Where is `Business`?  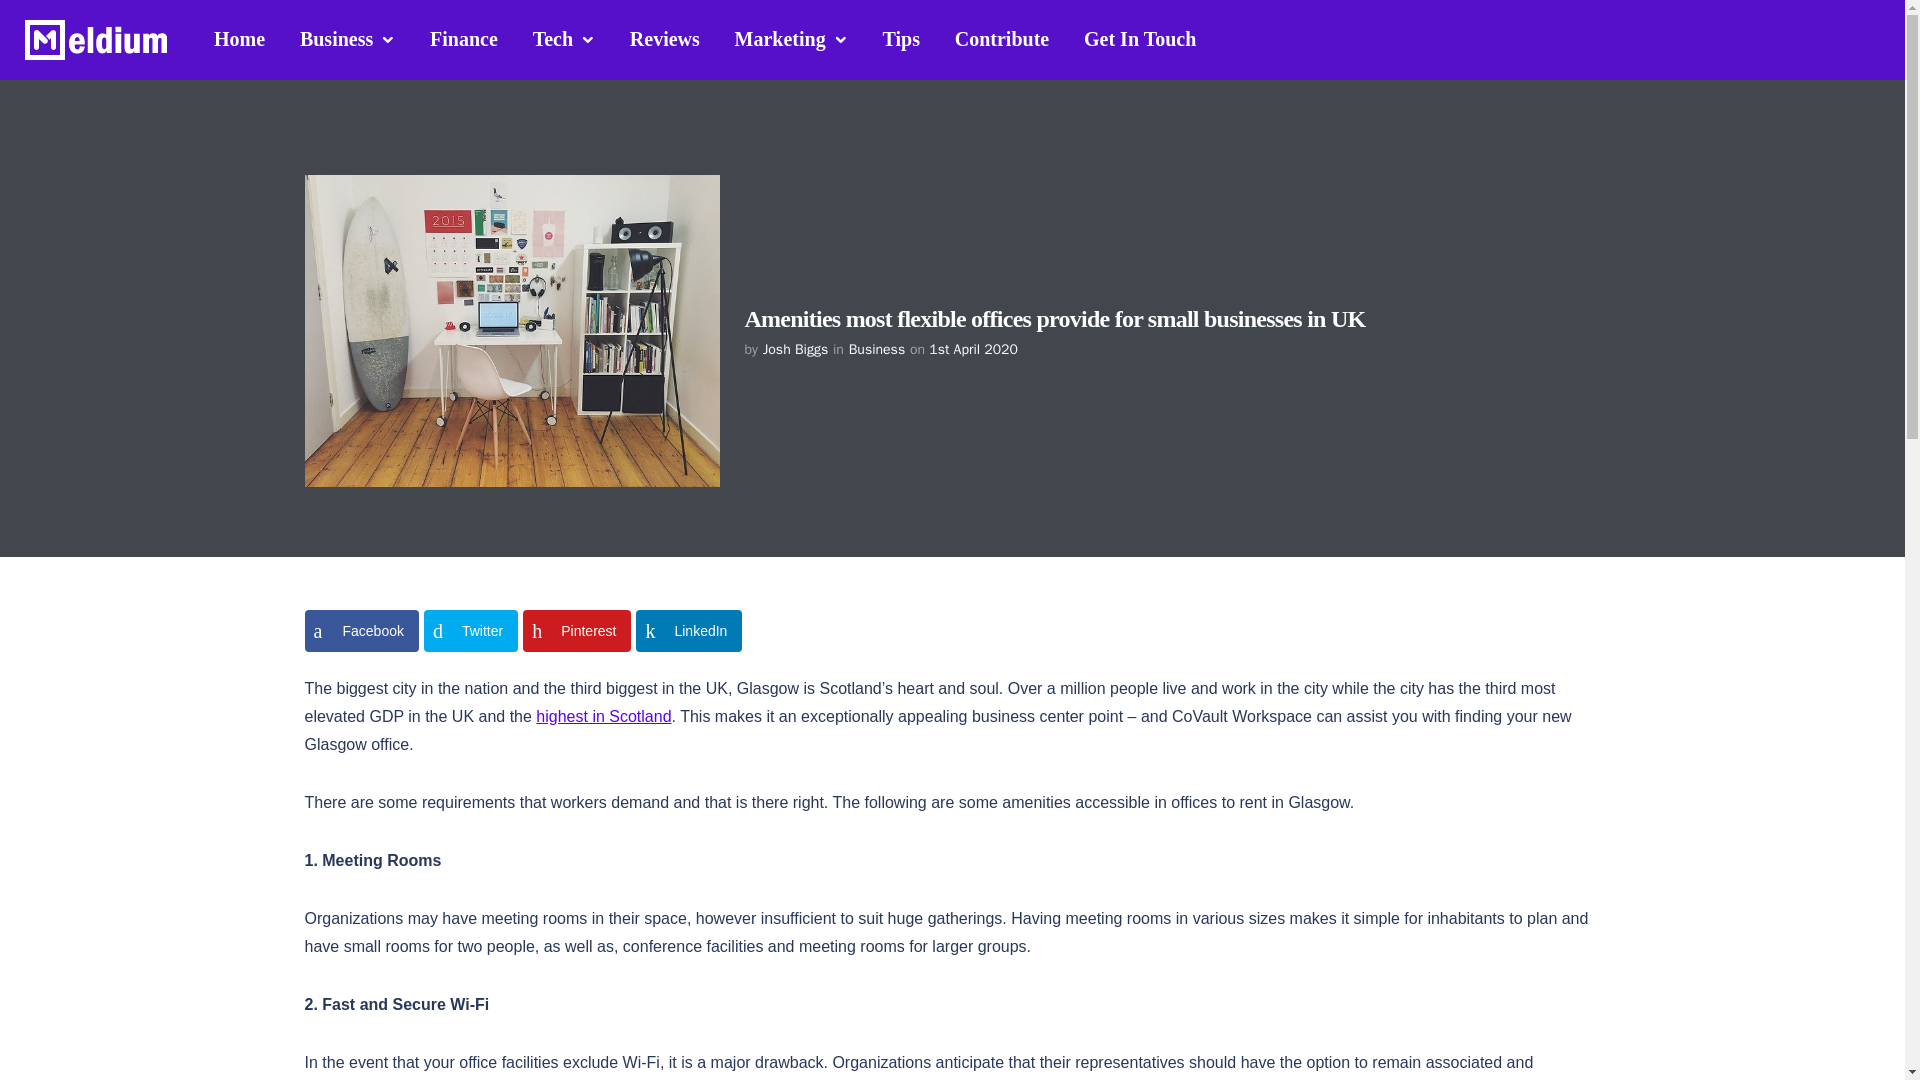 Business is located at coordinates (347, 39).